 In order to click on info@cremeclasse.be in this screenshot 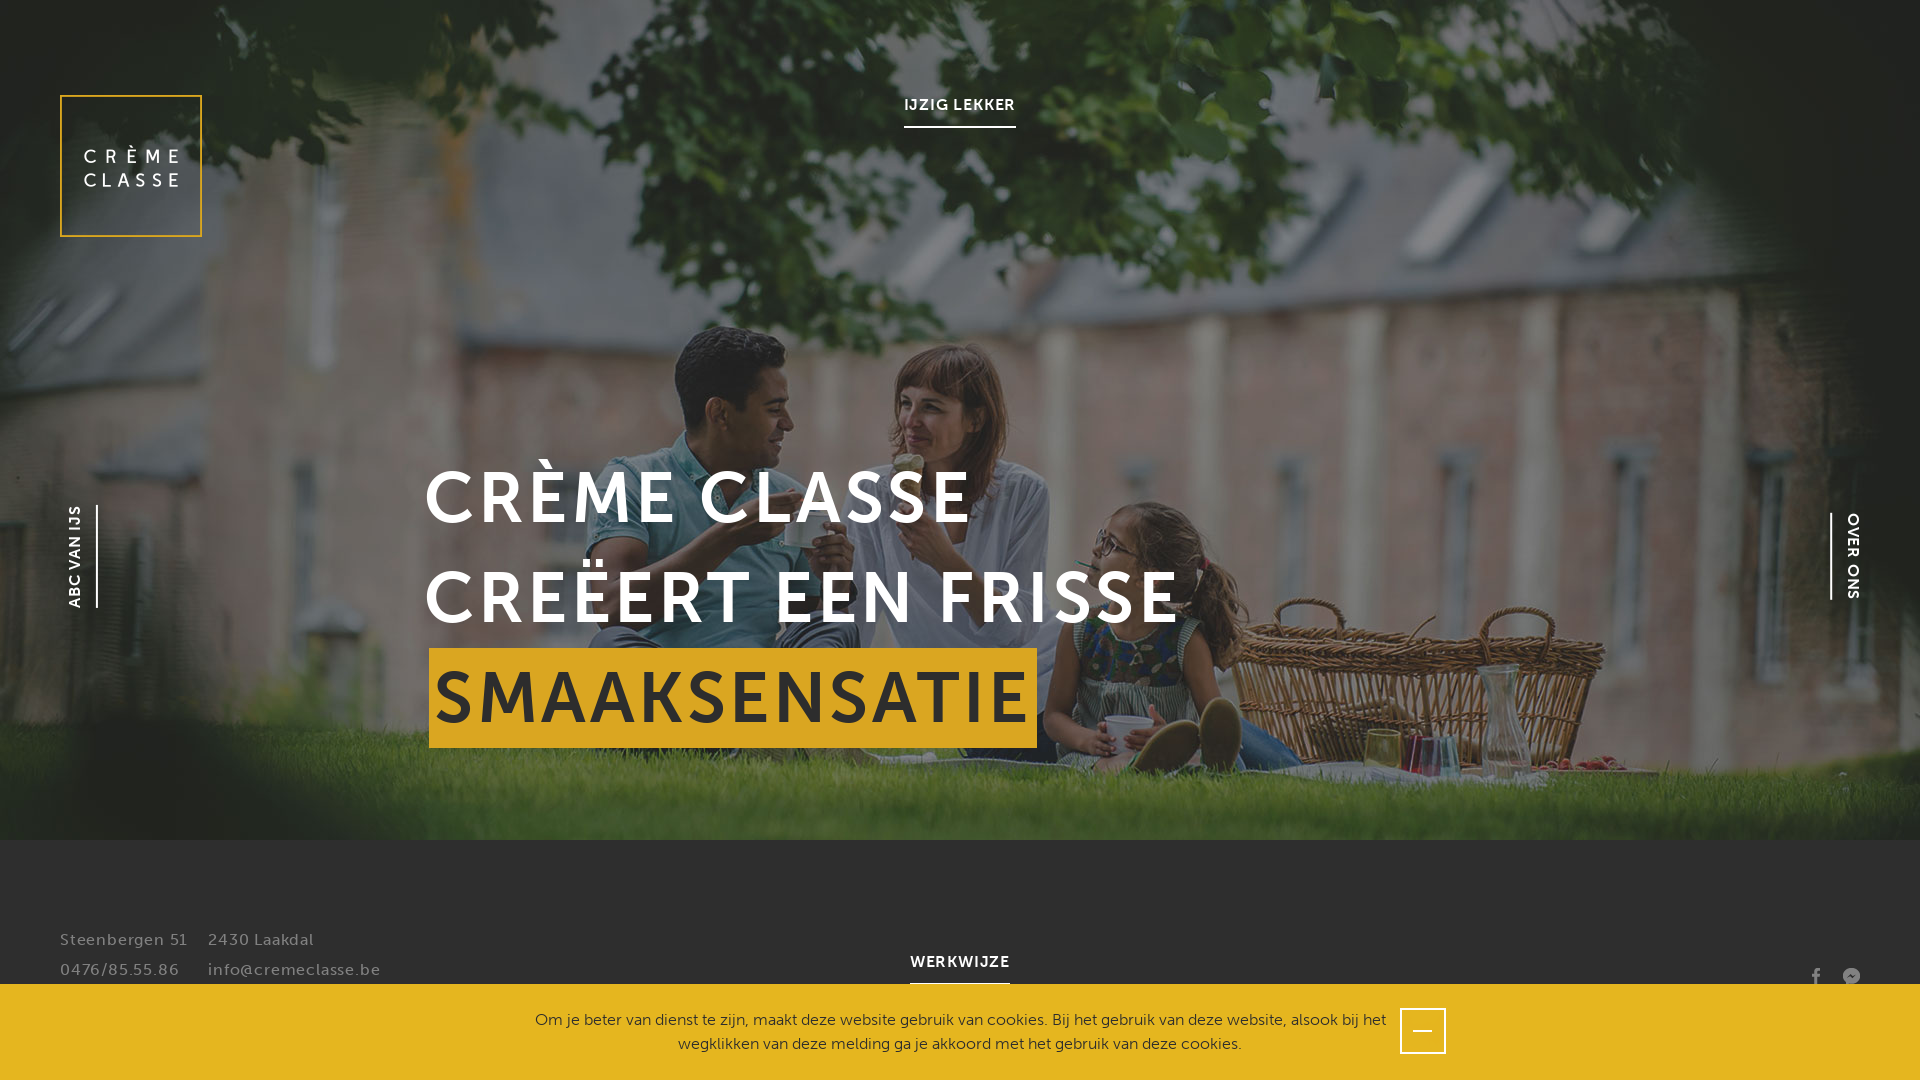, I will do `click(294, 970)`.